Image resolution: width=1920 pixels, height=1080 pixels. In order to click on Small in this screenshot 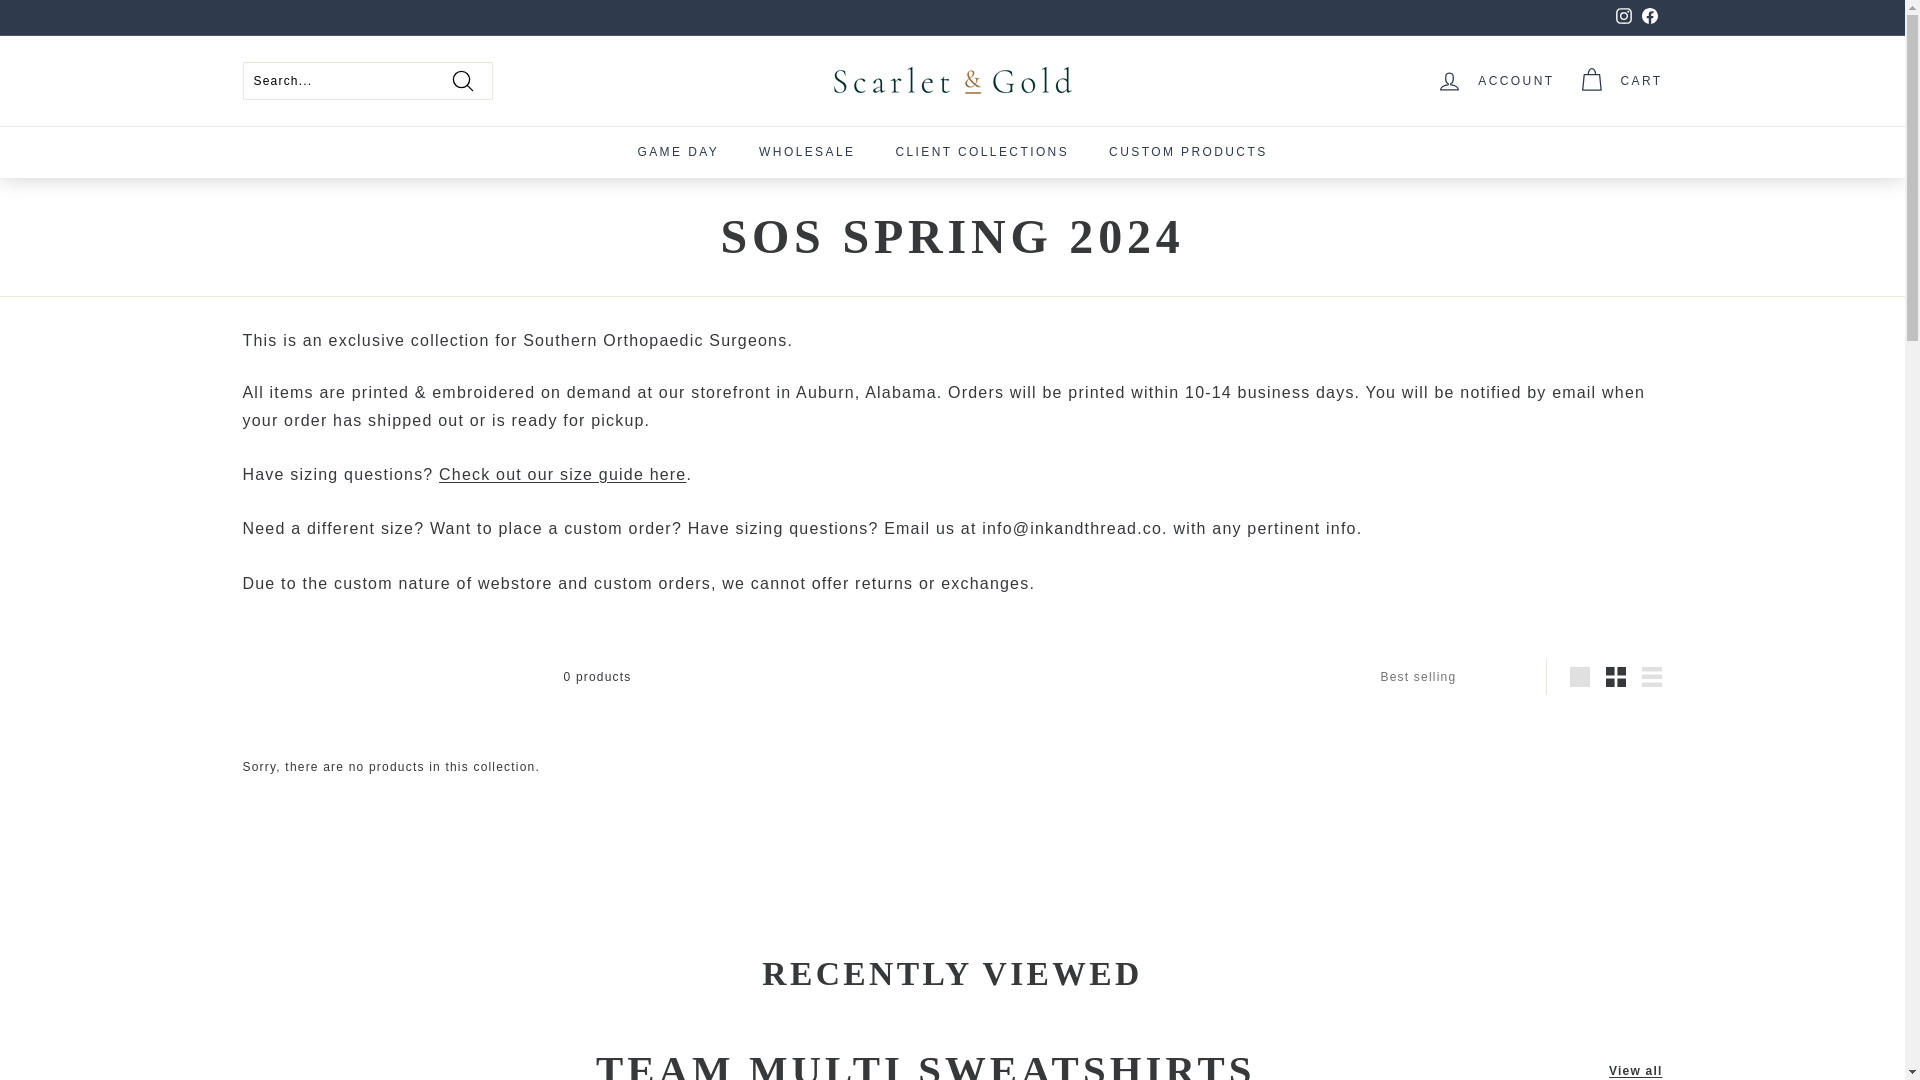, I will do `click(1615, 676)`.